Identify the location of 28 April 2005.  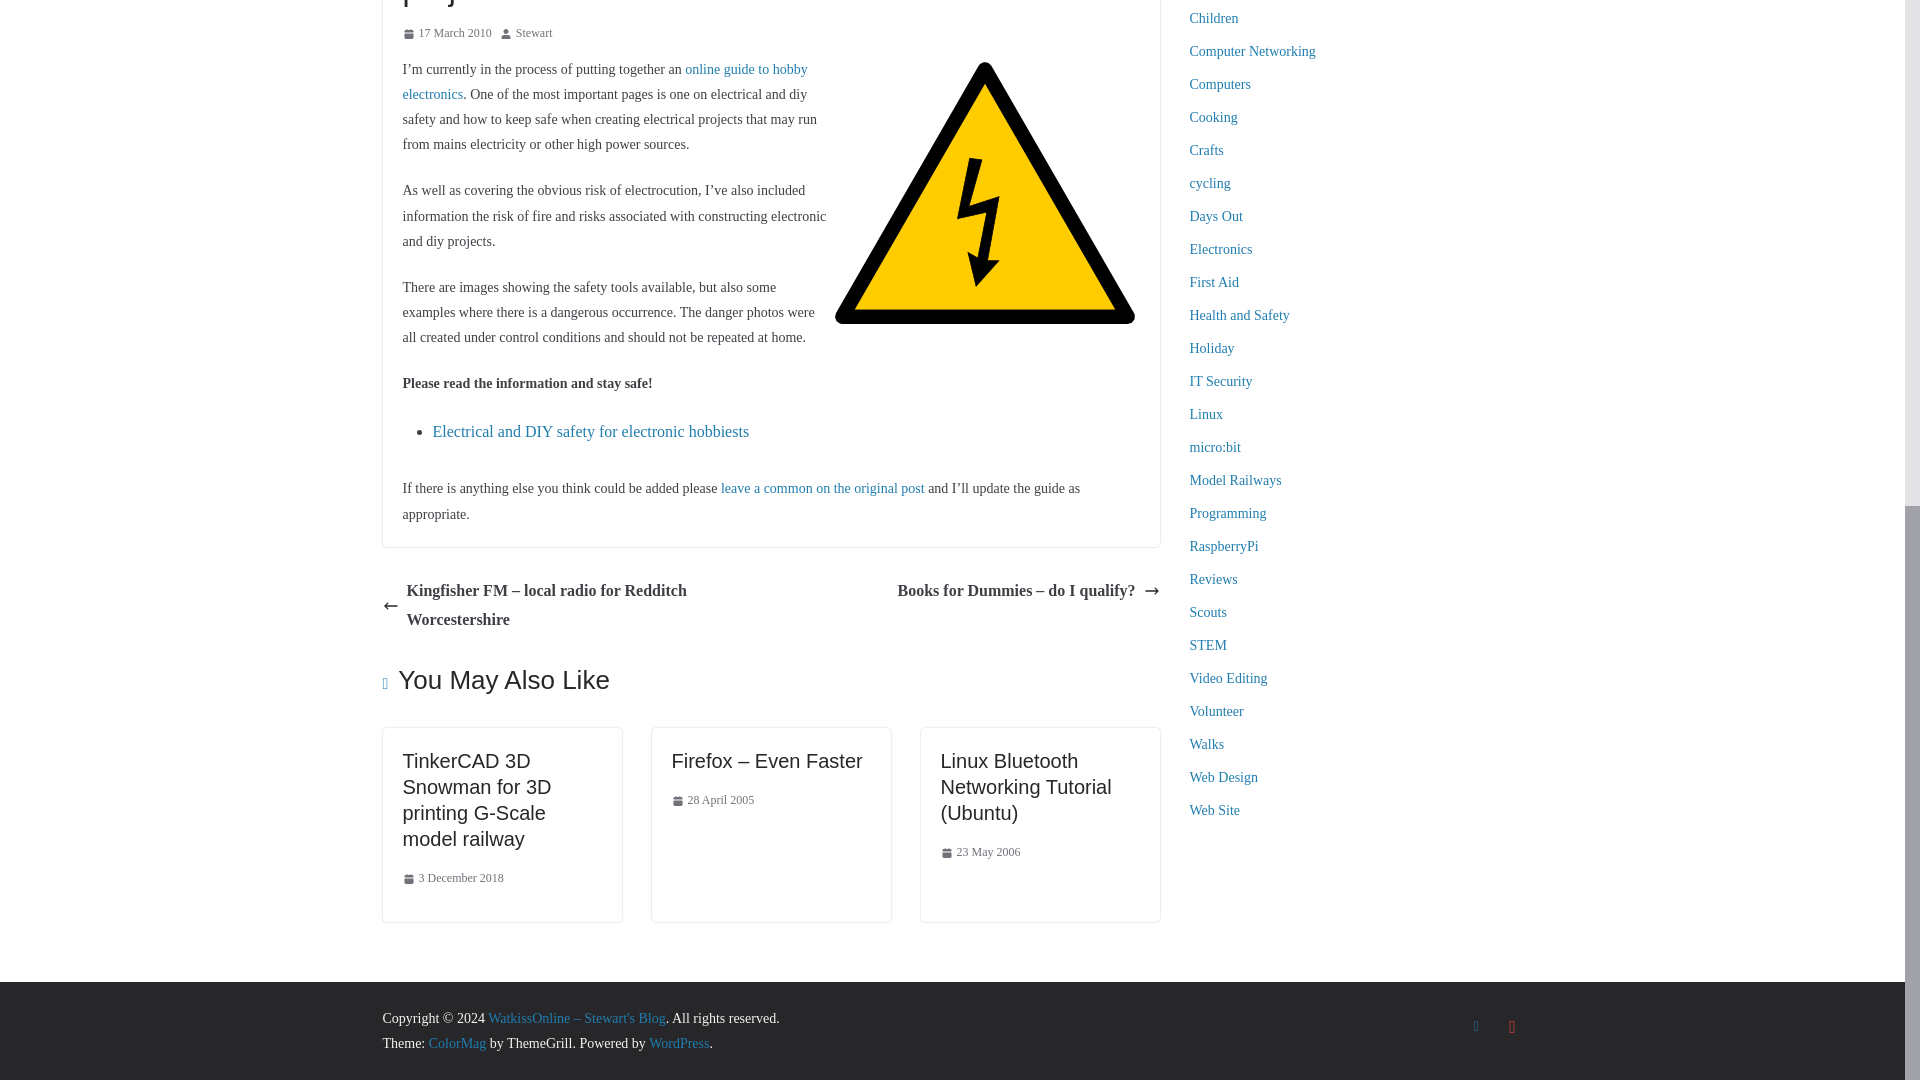
(713, 800).